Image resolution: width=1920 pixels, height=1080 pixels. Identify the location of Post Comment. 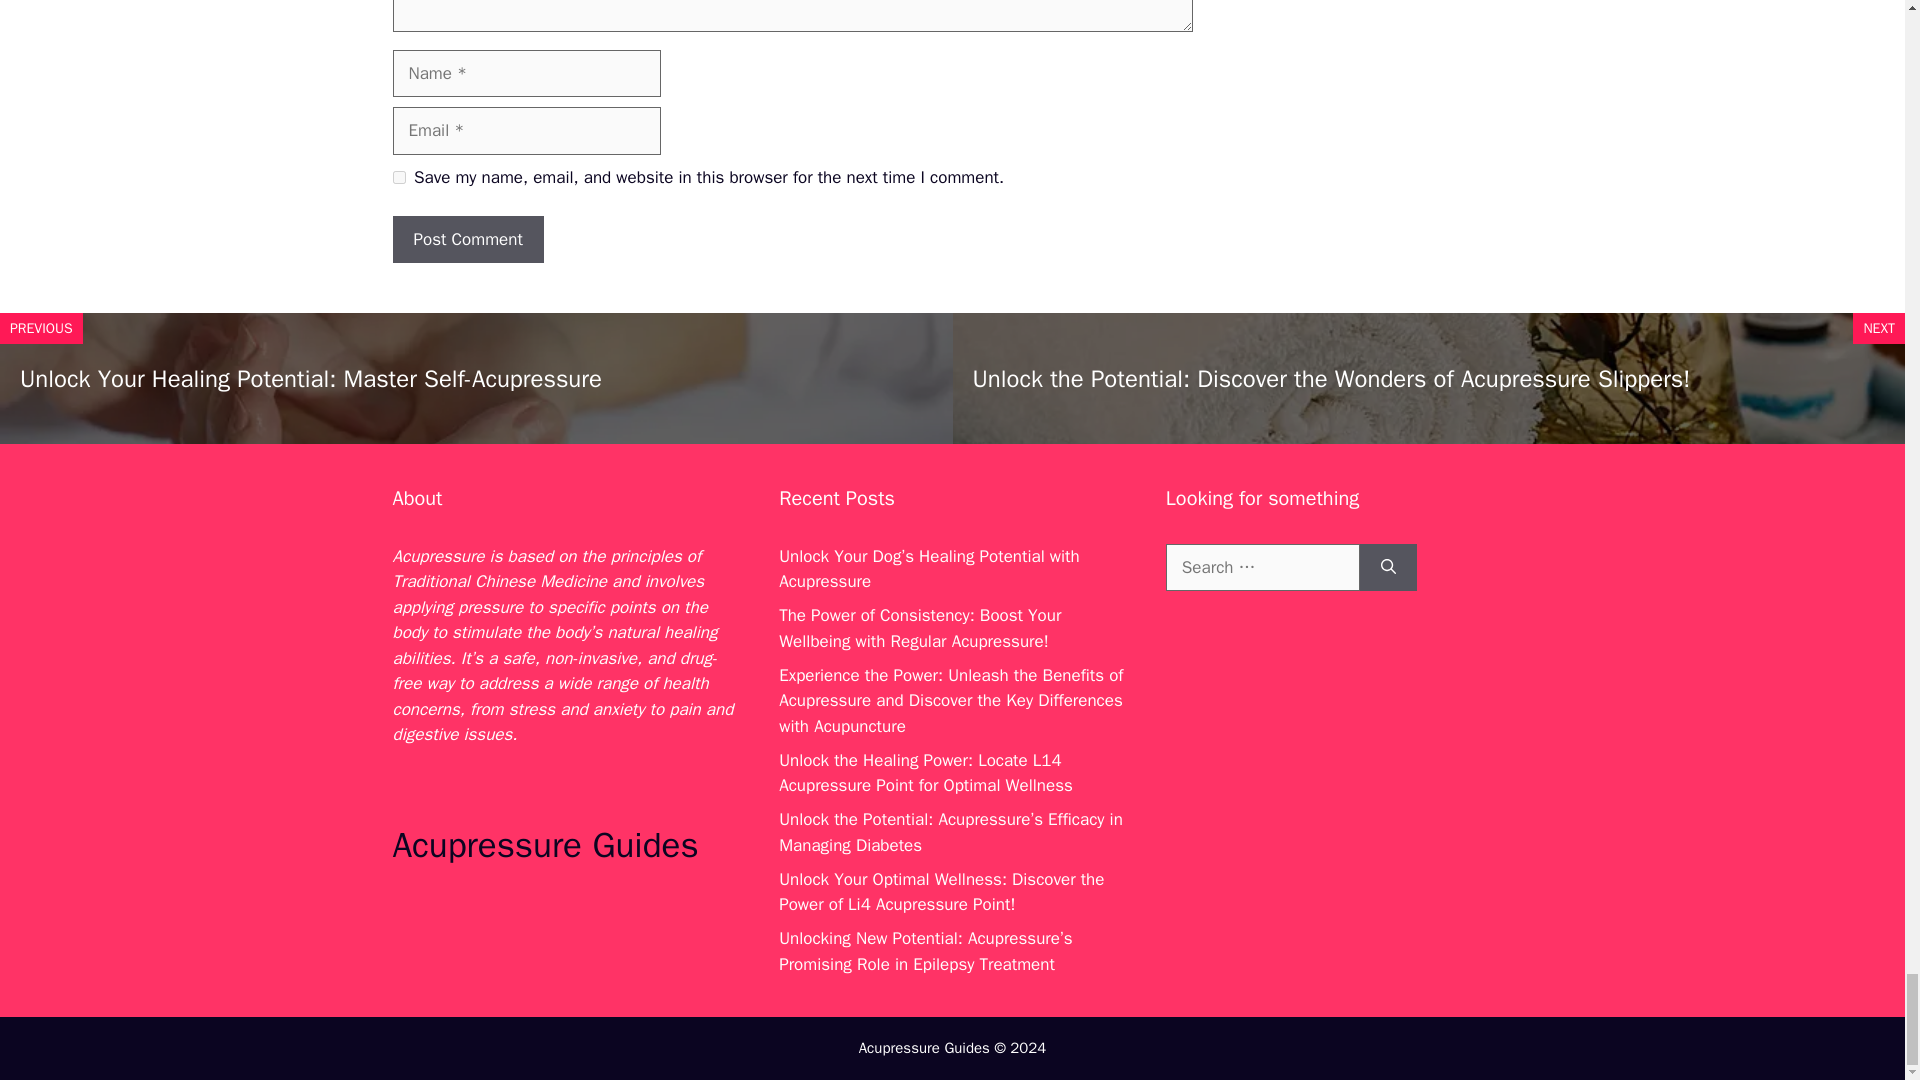
(467, 240).